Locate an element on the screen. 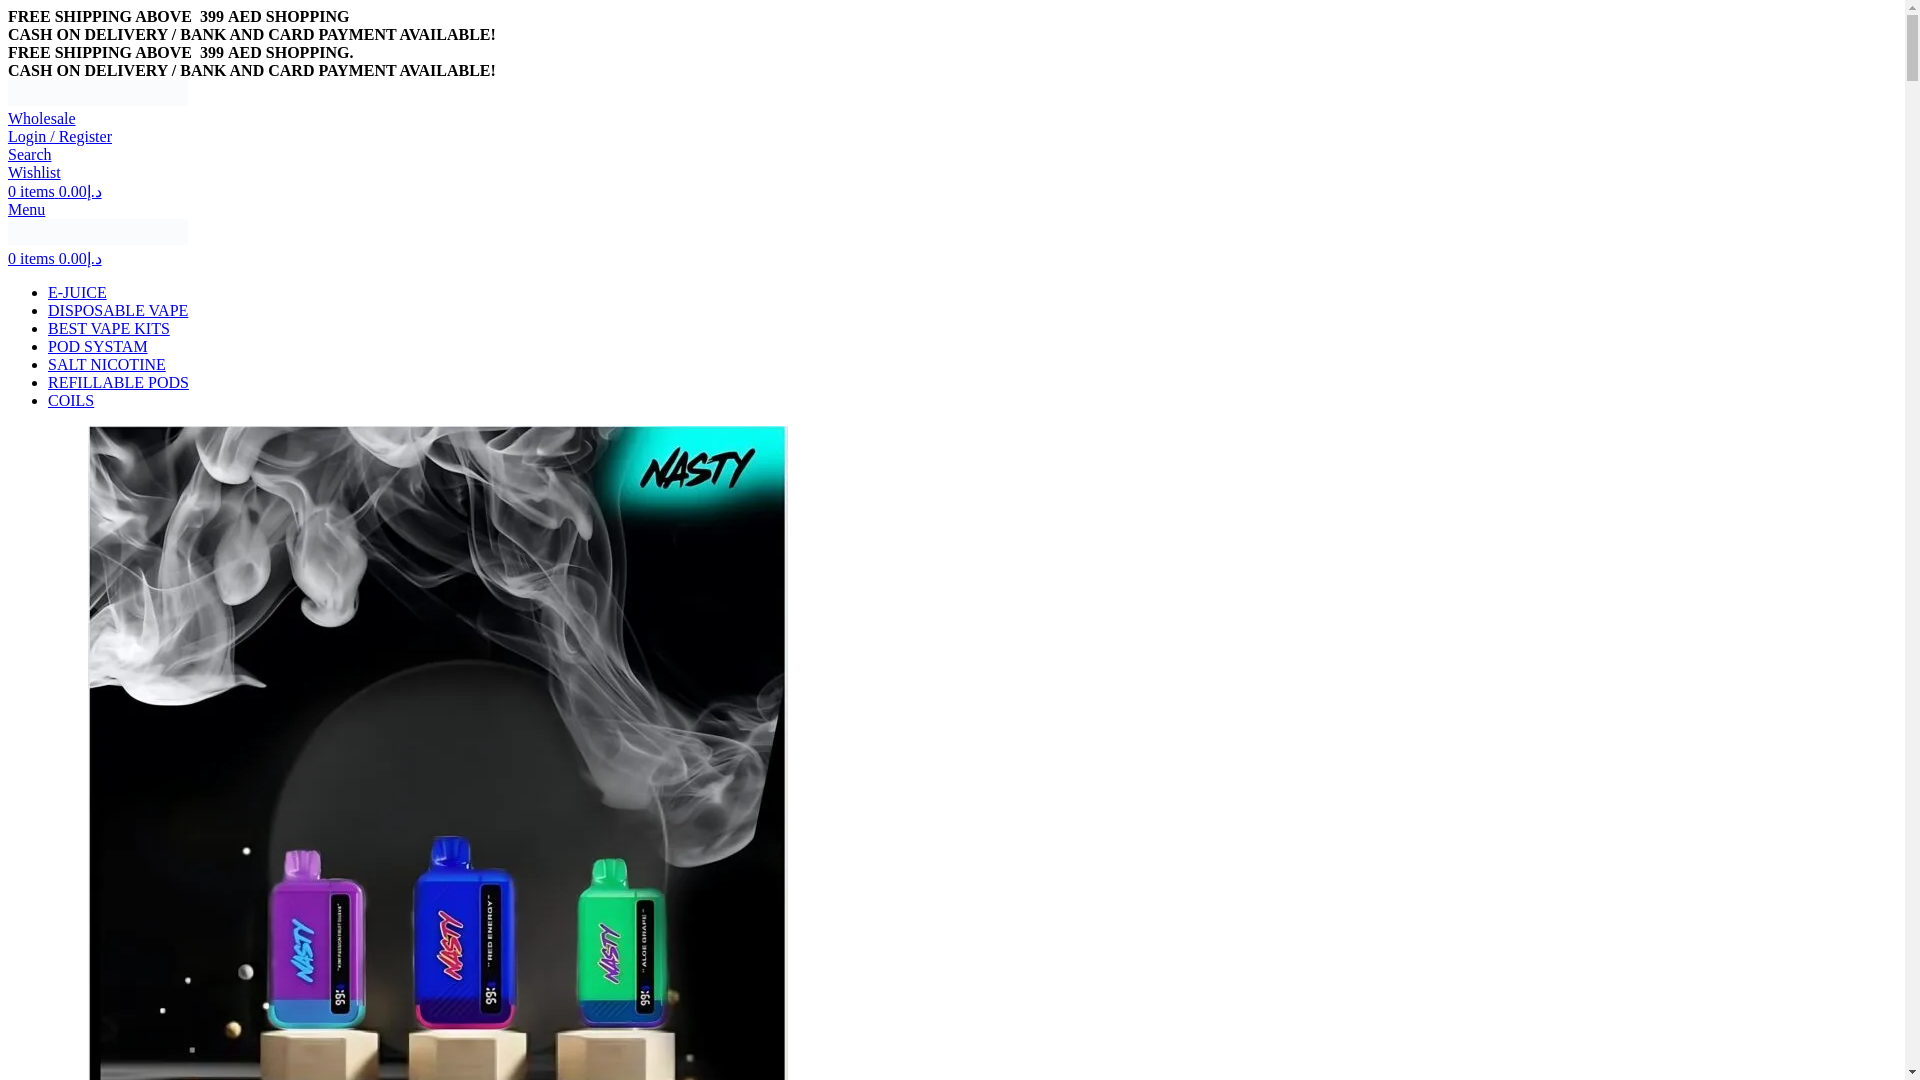 Image resolution: width=1920 pixels, height=1080 pixels. Wishlist is located at coordinates (34, 172).